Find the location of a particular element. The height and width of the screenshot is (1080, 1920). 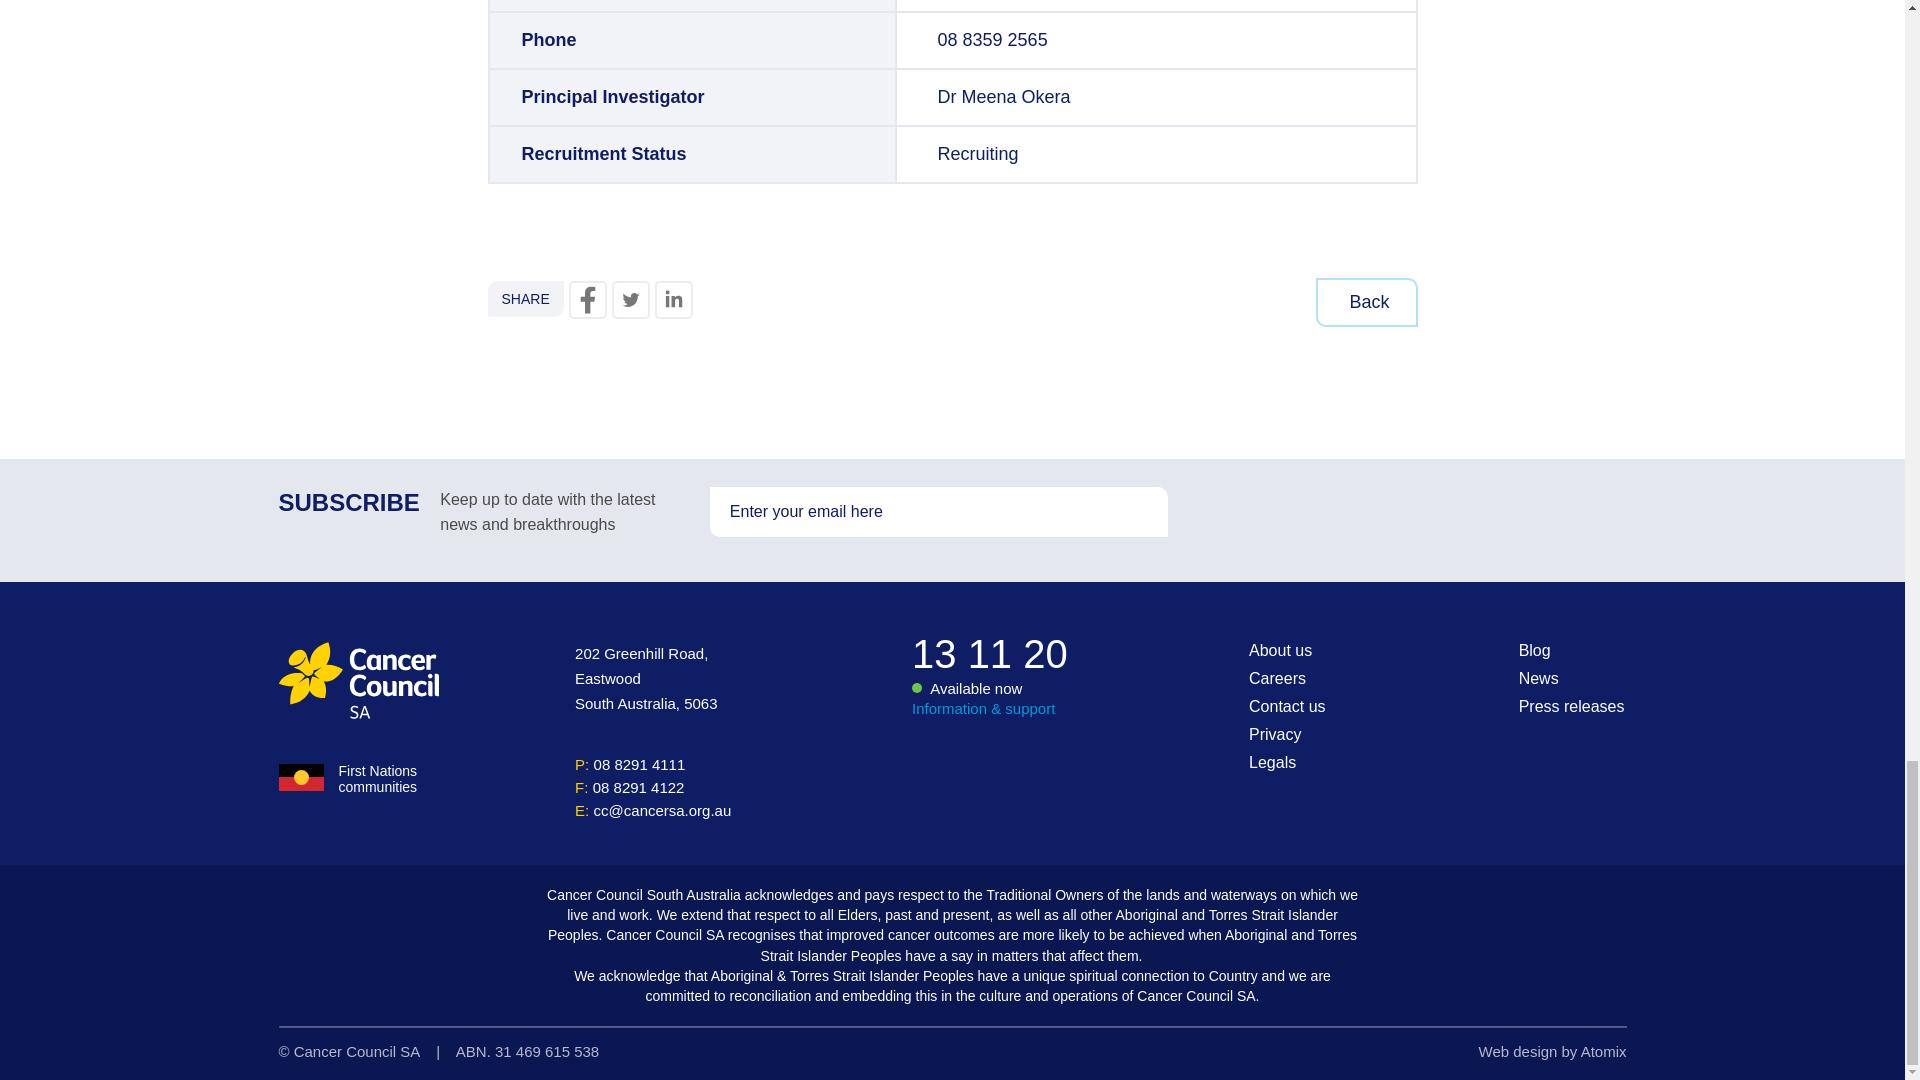

Share on Twitter is located at coordinates (631, 299).